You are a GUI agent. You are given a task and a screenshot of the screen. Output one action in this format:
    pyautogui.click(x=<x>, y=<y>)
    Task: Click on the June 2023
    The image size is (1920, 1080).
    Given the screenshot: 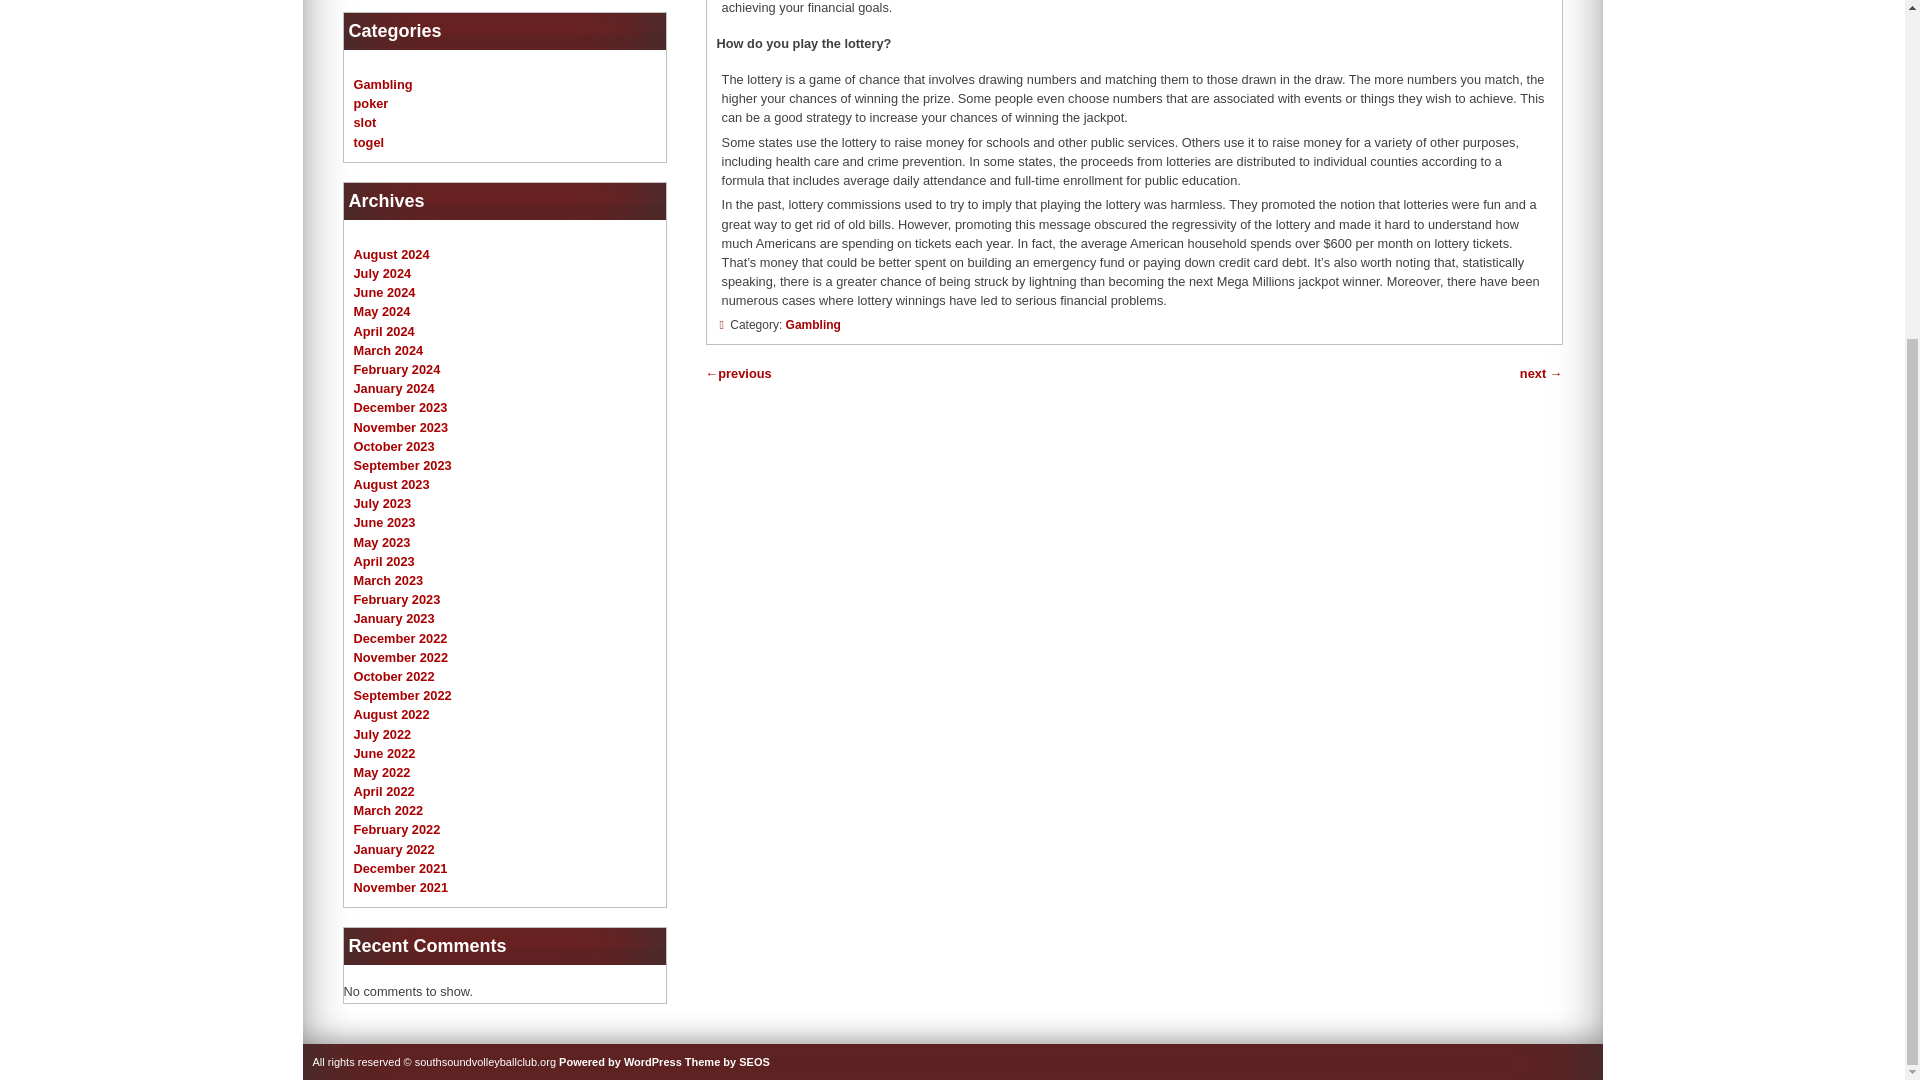 What is the action you would take?
    pyautogui.click(x=384, y=522)
    